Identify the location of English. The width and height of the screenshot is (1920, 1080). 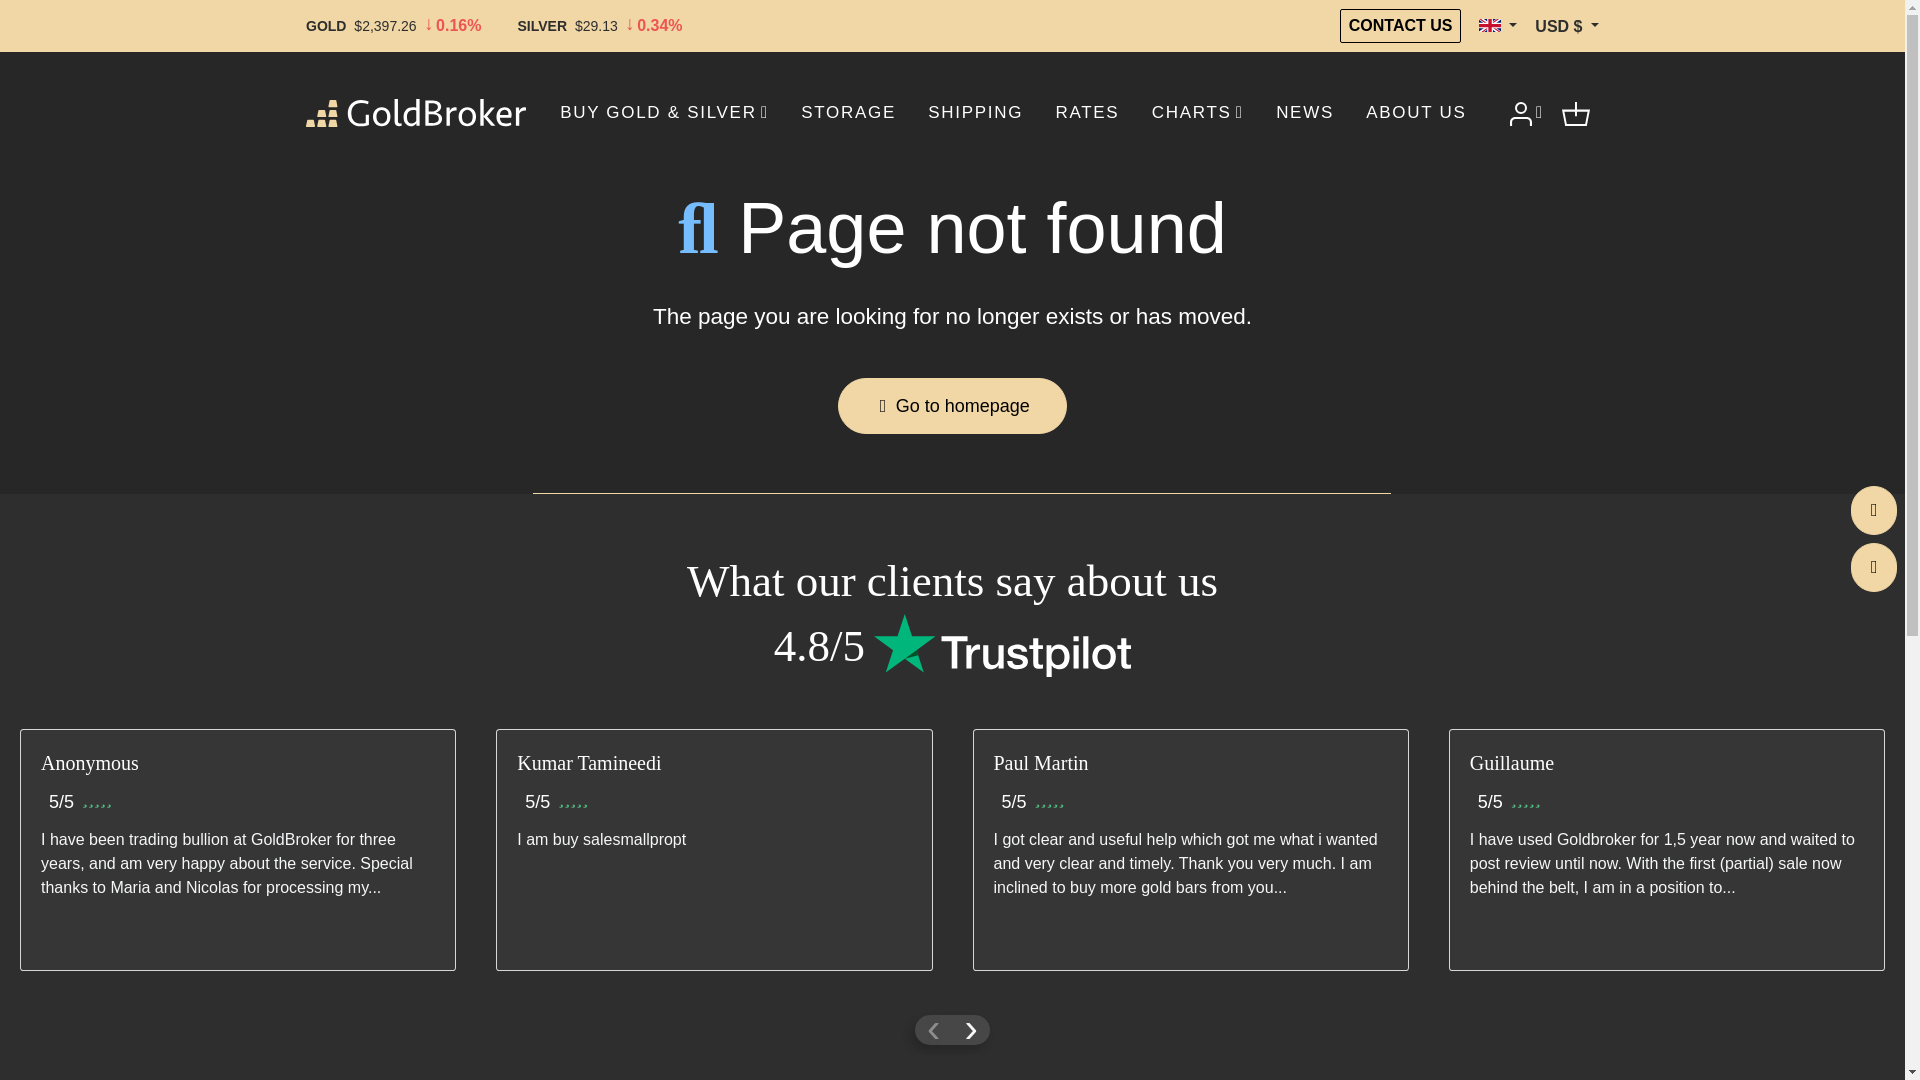
(1497, 26).